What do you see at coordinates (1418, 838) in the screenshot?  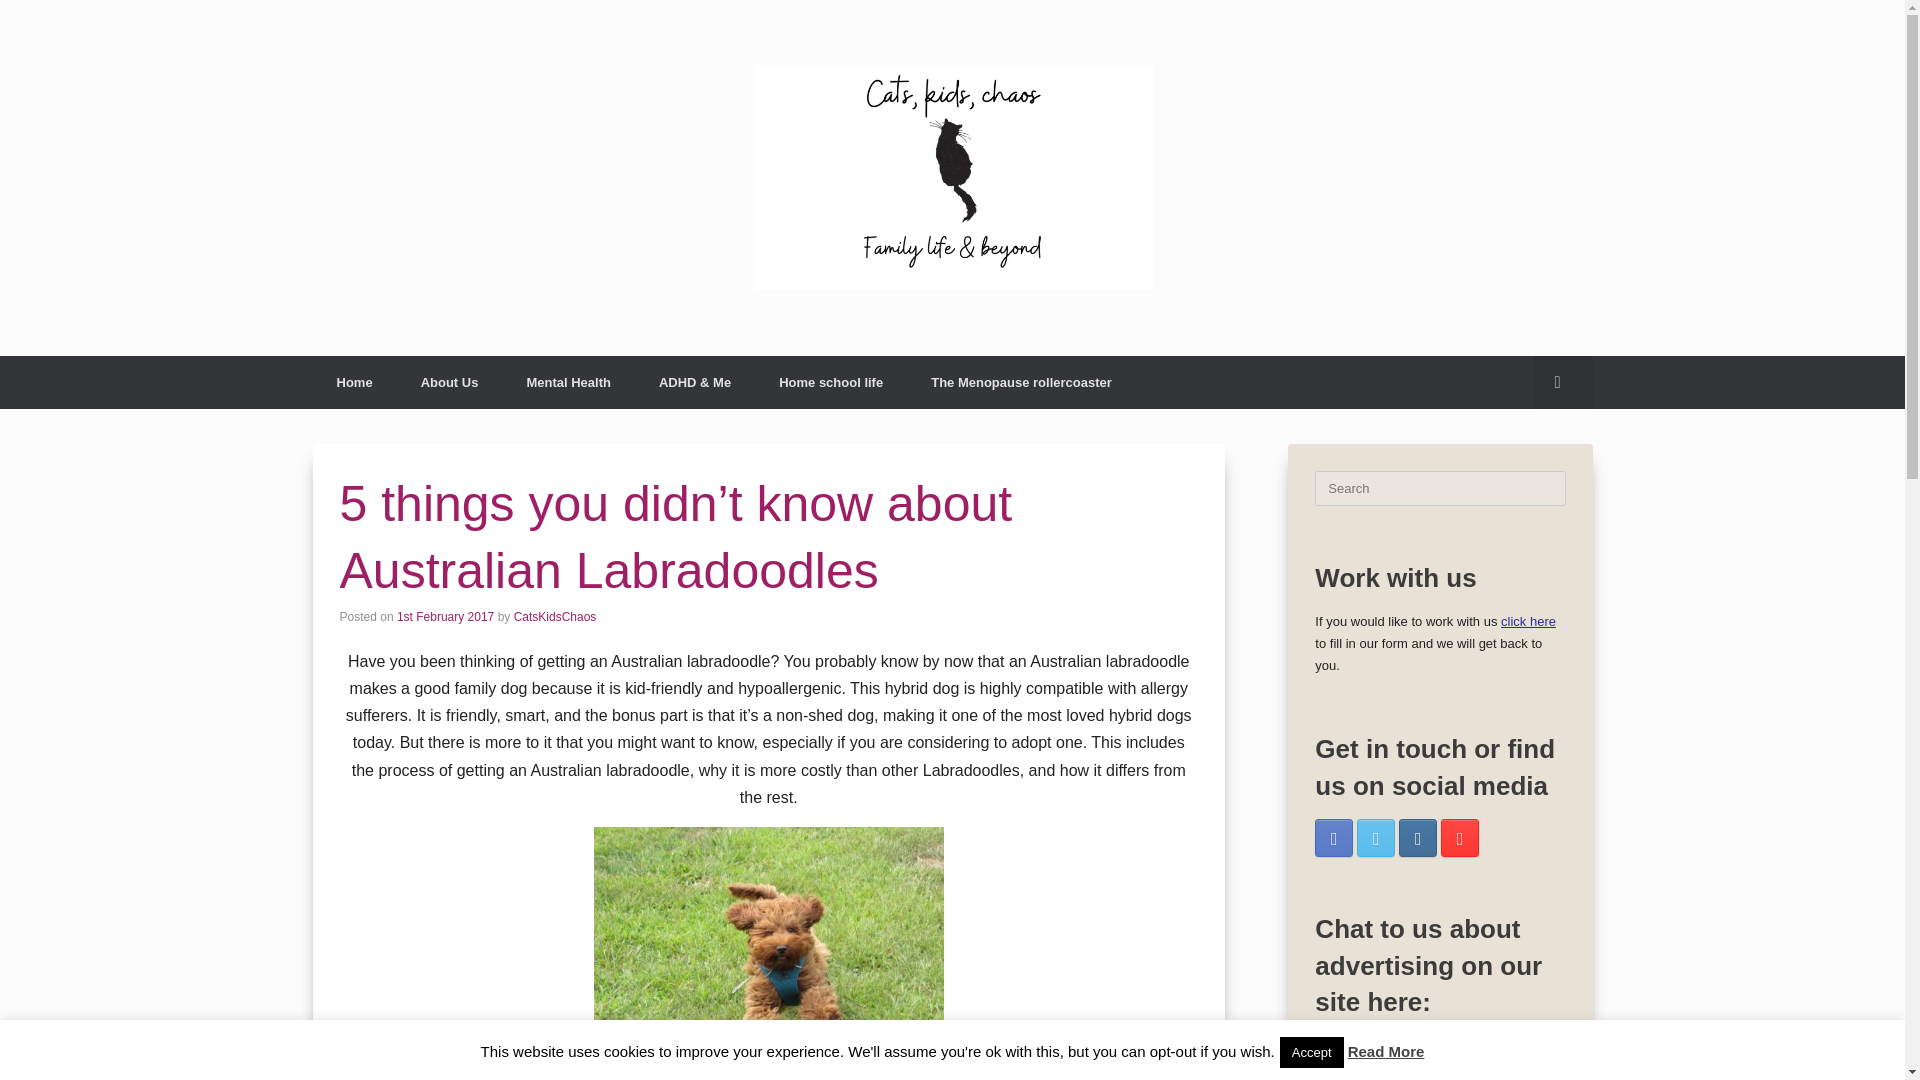 I see `CatsKidsChaos Instagram` at bounding box center [1418, 838].